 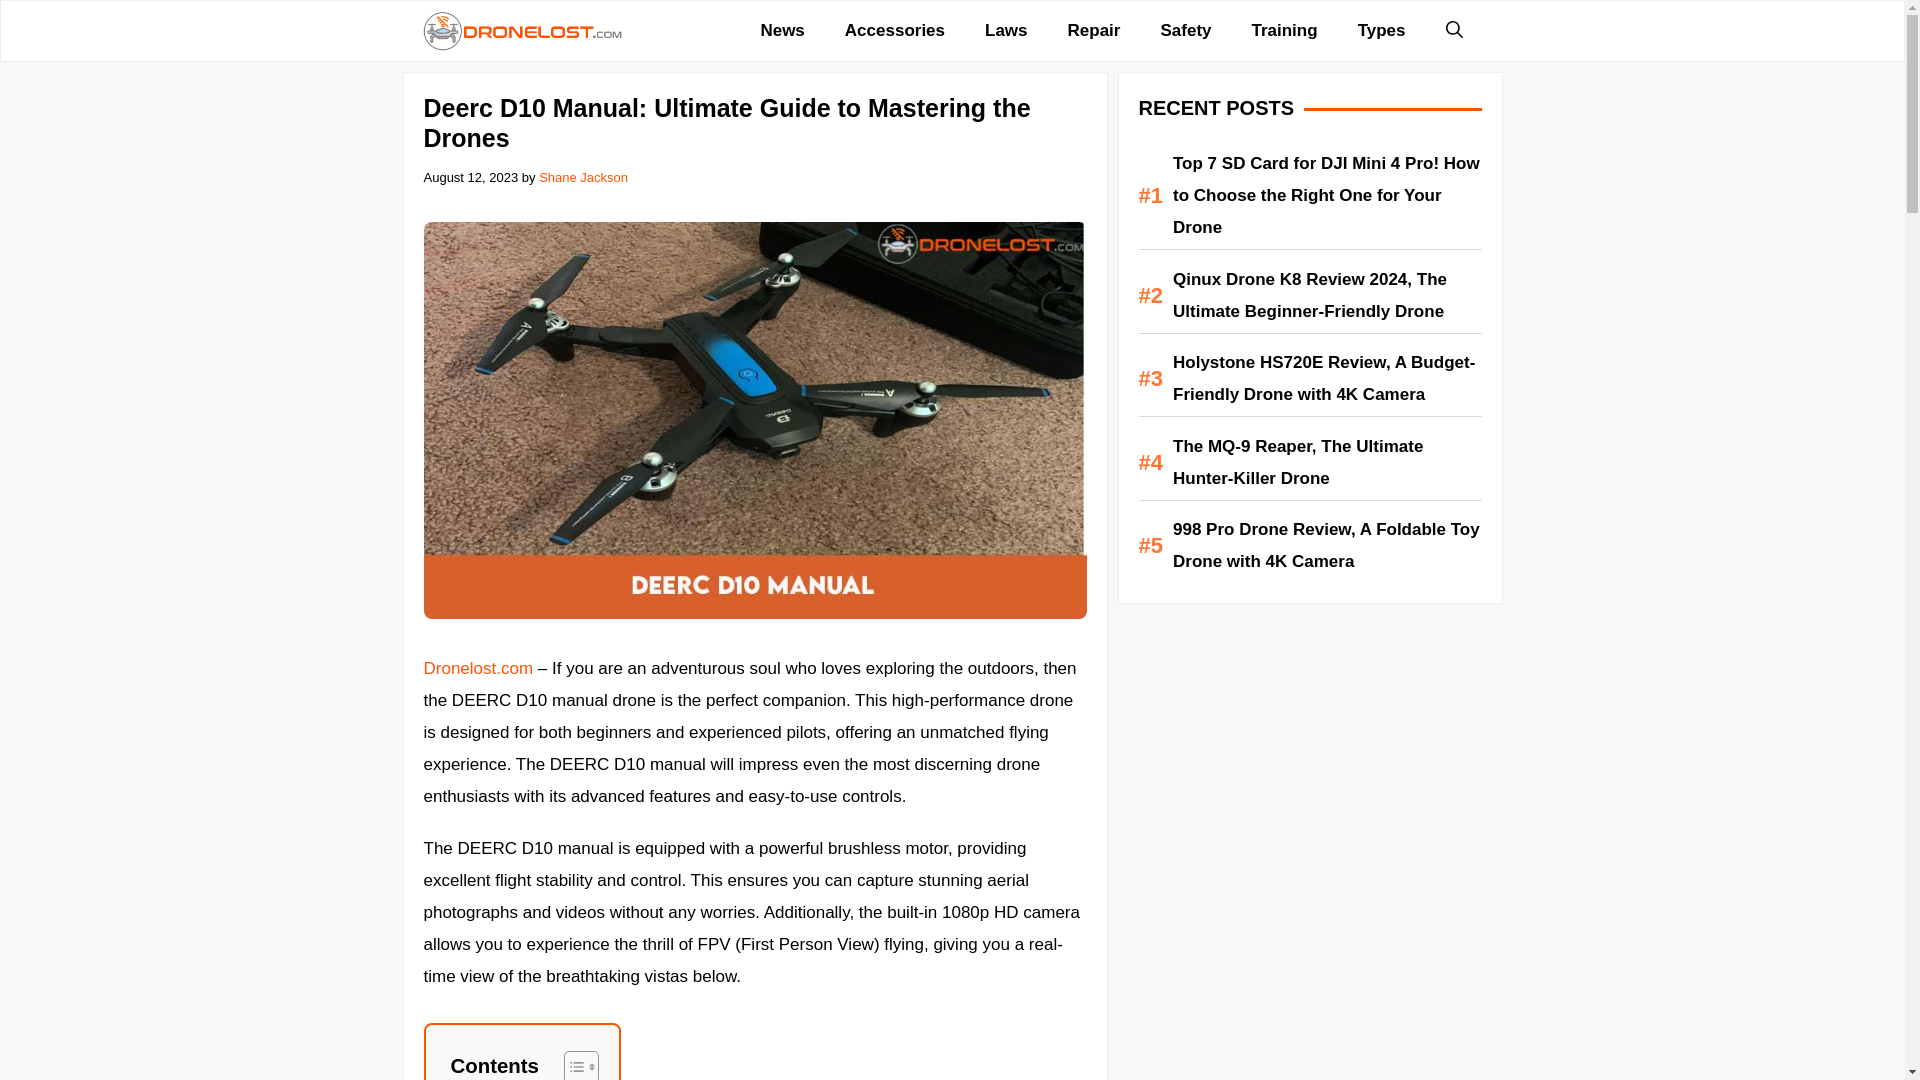 What do you see at coordinates (522, 30) in the screenshot?
I see `Dronelost.com` at bounding box center [522, 30].